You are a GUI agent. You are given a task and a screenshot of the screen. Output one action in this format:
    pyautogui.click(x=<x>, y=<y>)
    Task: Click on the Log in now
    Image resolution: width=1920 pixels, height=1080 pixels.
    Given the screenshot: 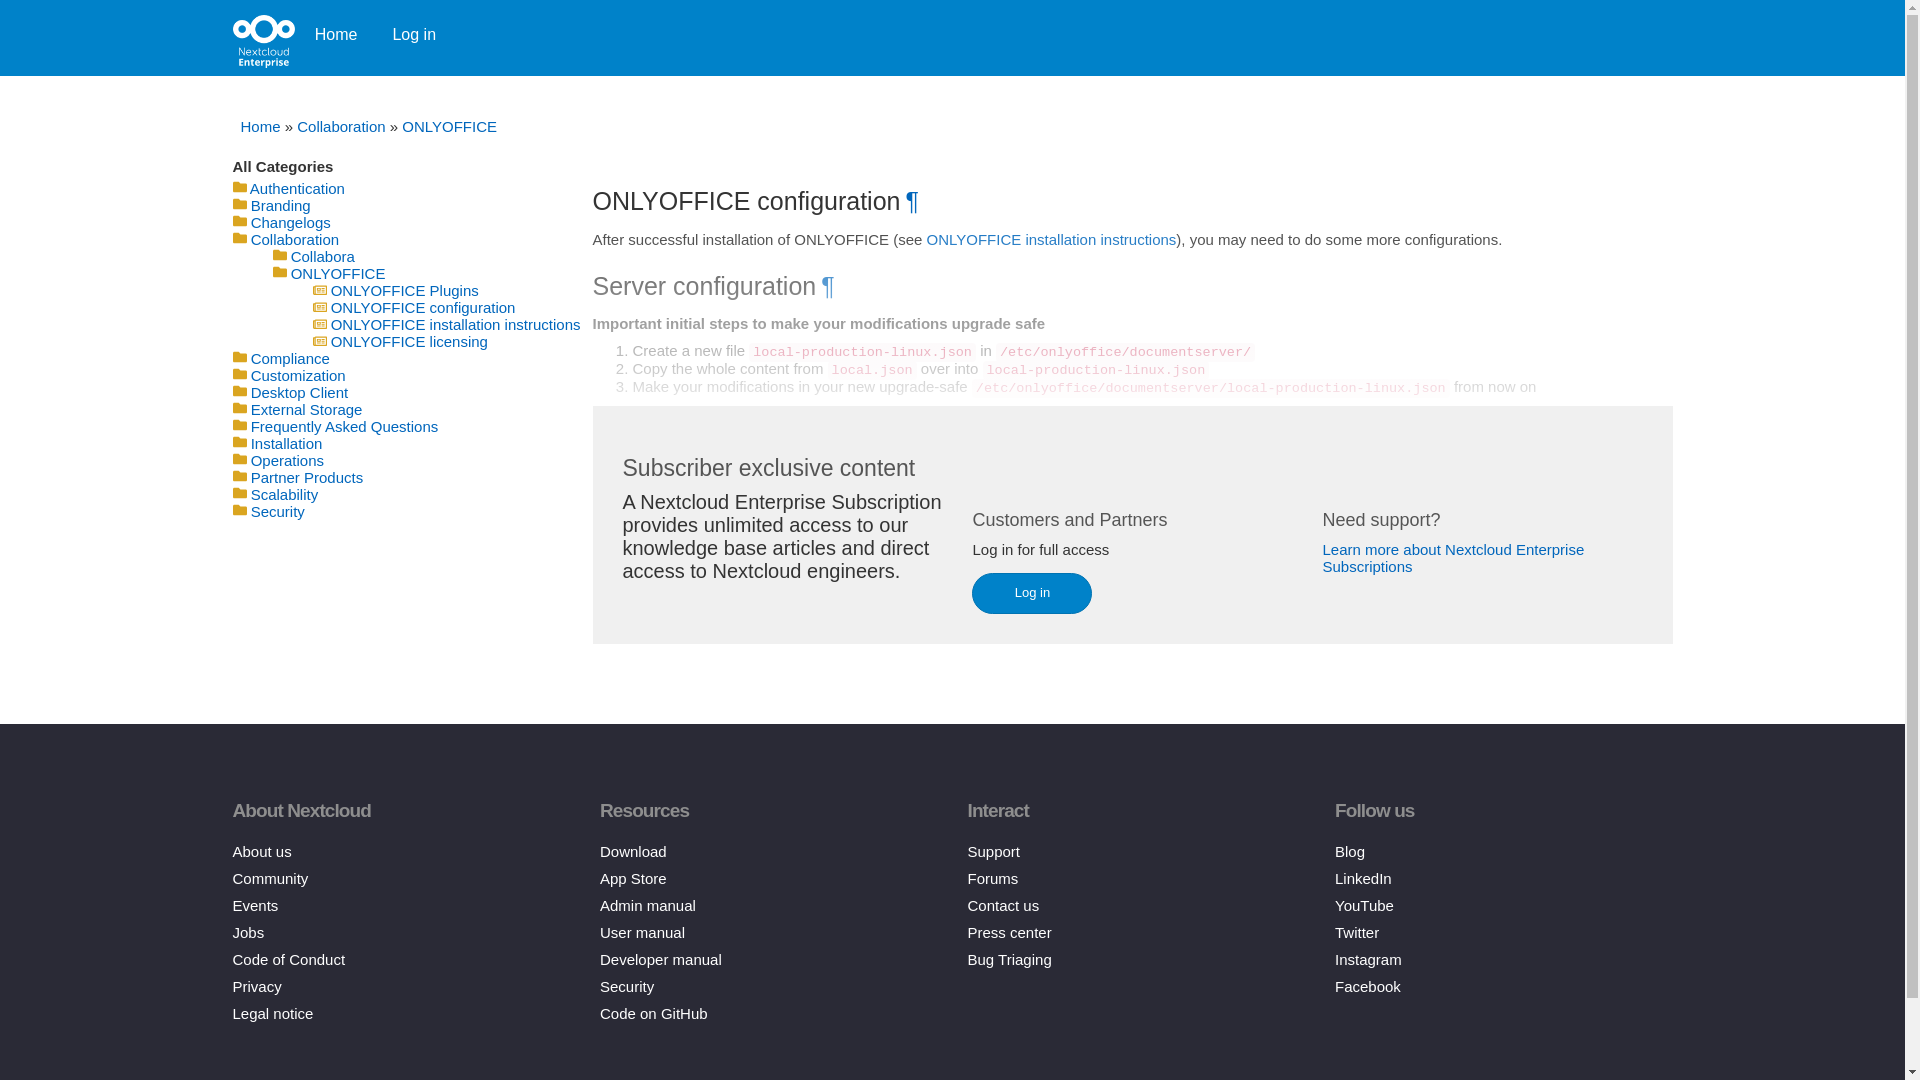 What is the action you would take?
    pyautogui.click(x=412, y=32)
    